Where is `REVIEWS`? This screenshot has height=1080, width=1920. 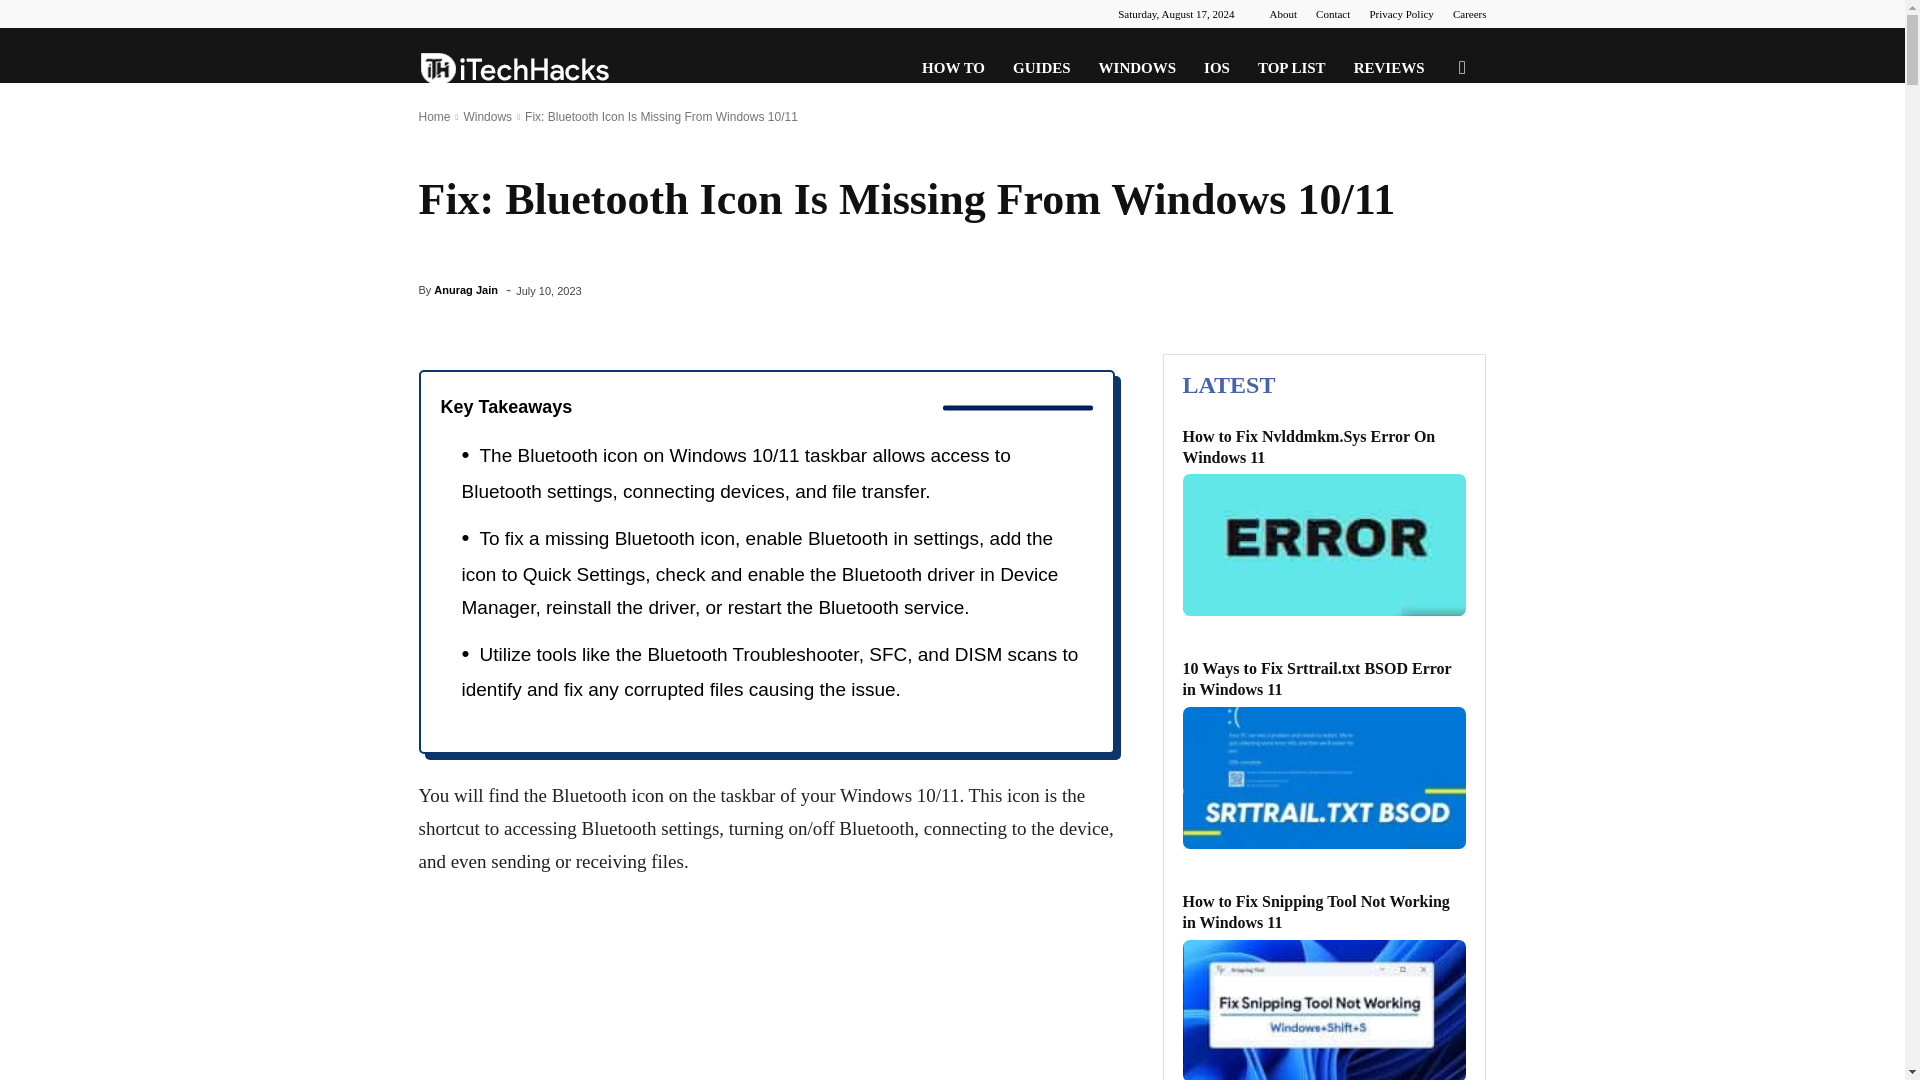
REVIEWS is located at coordinates (1389, 68).